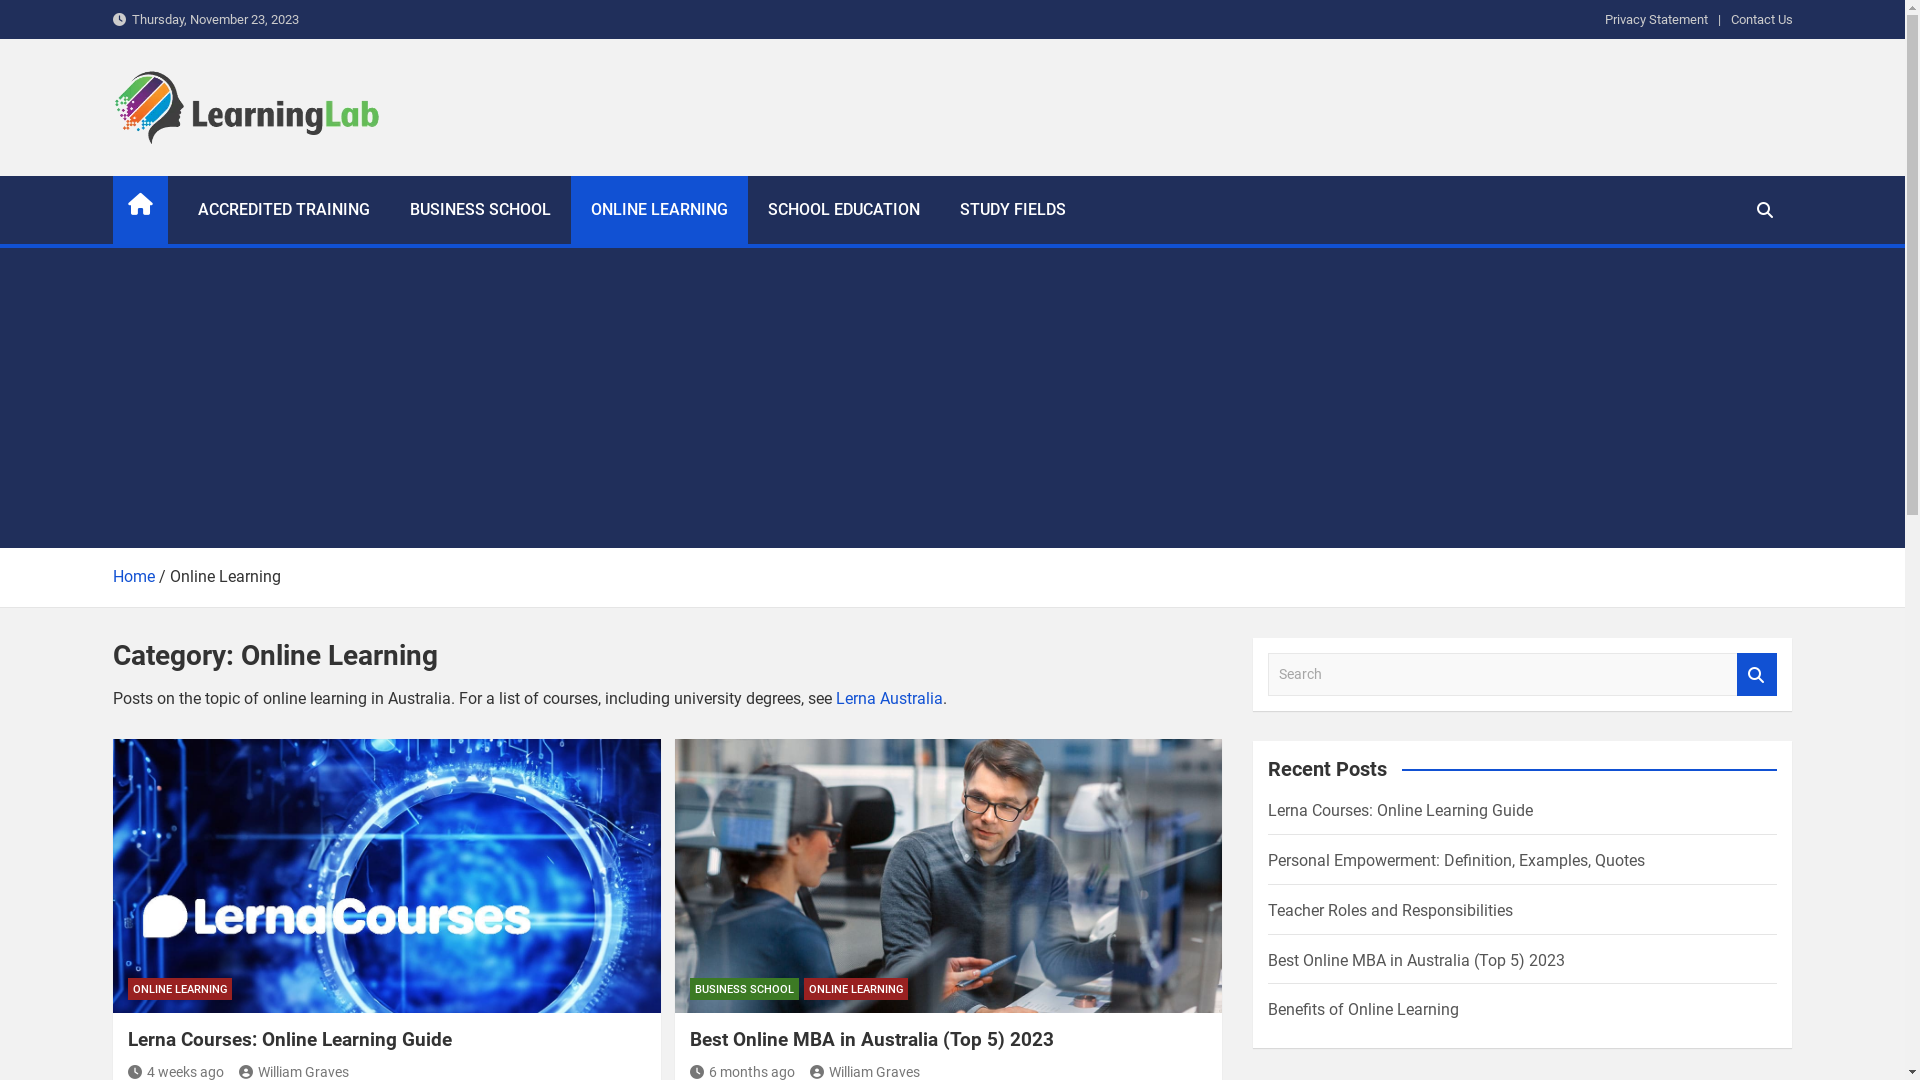  Describe the element at coordinates (952, 398) in the screenshot. I see `Advertisement` at that location.